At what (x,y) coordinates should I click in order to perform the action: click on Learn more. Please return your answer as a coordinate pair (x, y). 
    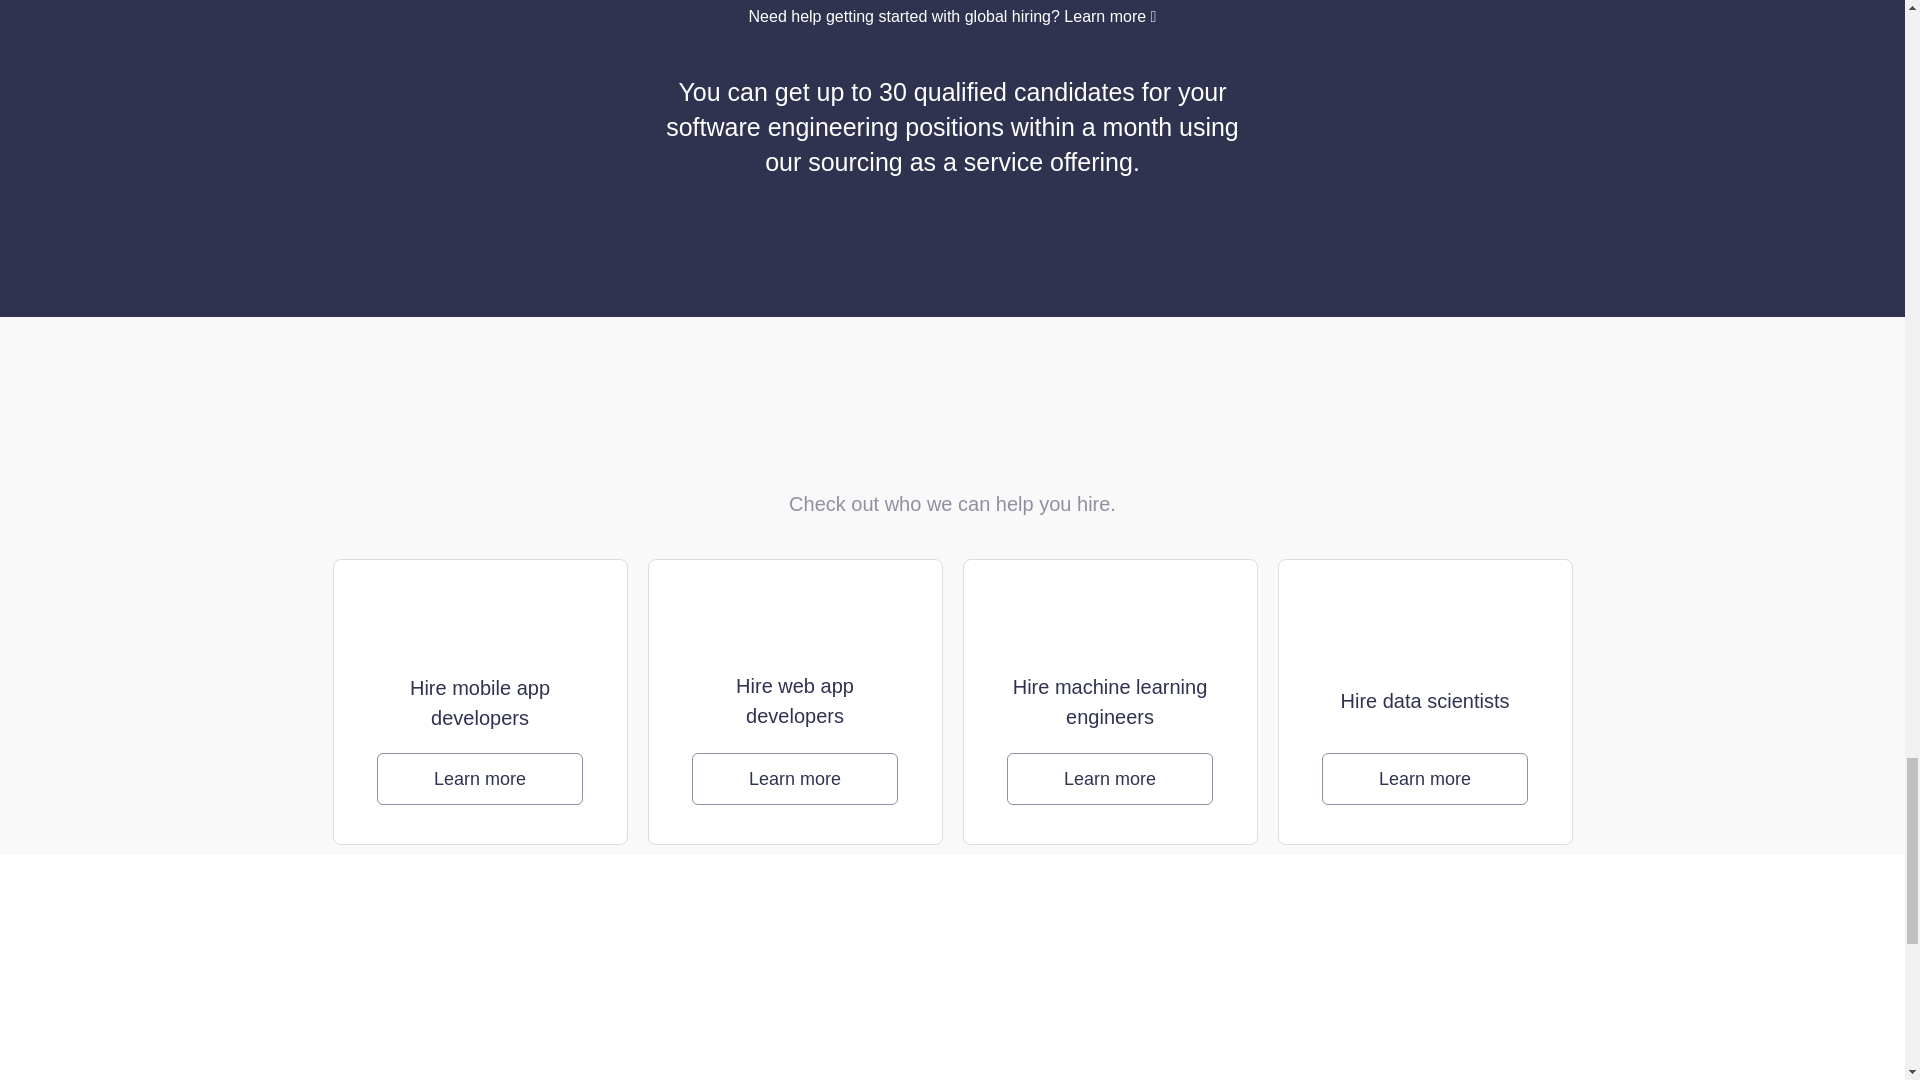
    Looking at the image, I should click on (480, 778).